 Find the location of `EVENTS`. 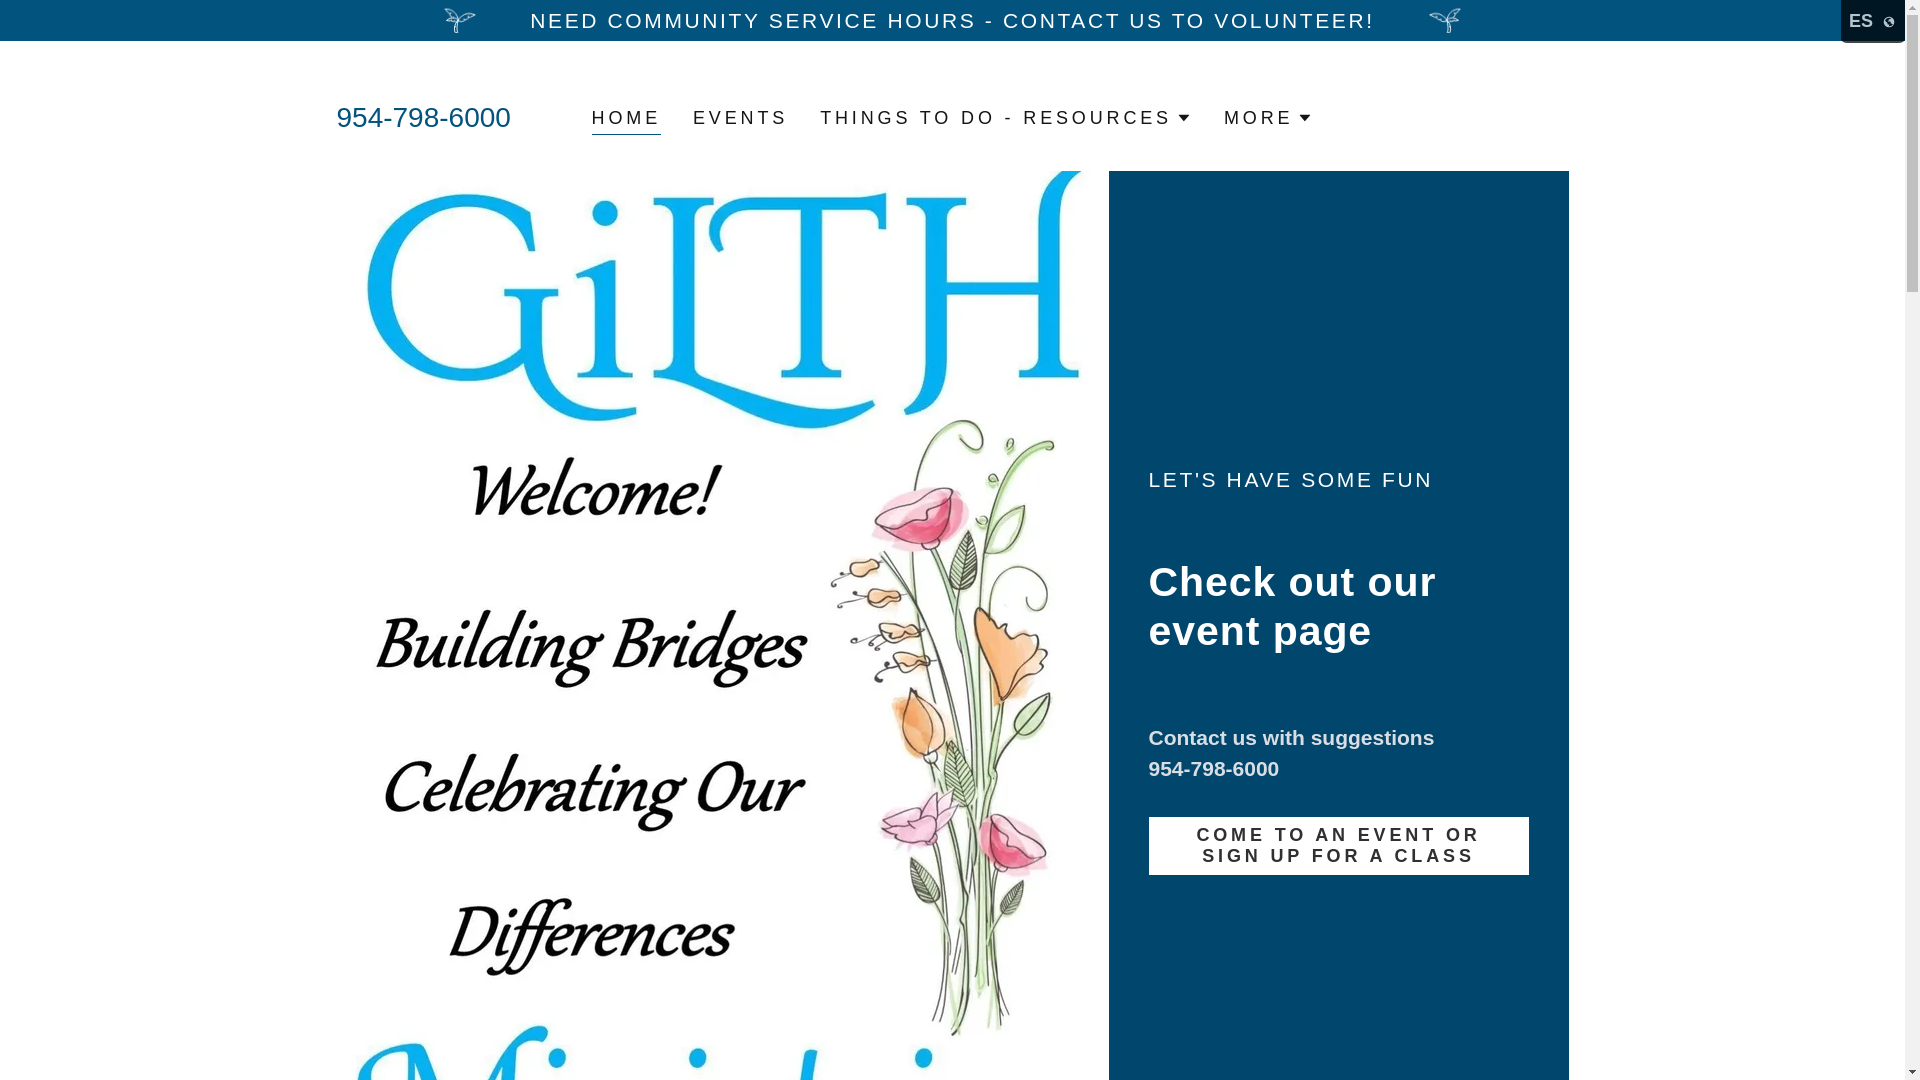

EVENTS is located at coordinates (740, 118).